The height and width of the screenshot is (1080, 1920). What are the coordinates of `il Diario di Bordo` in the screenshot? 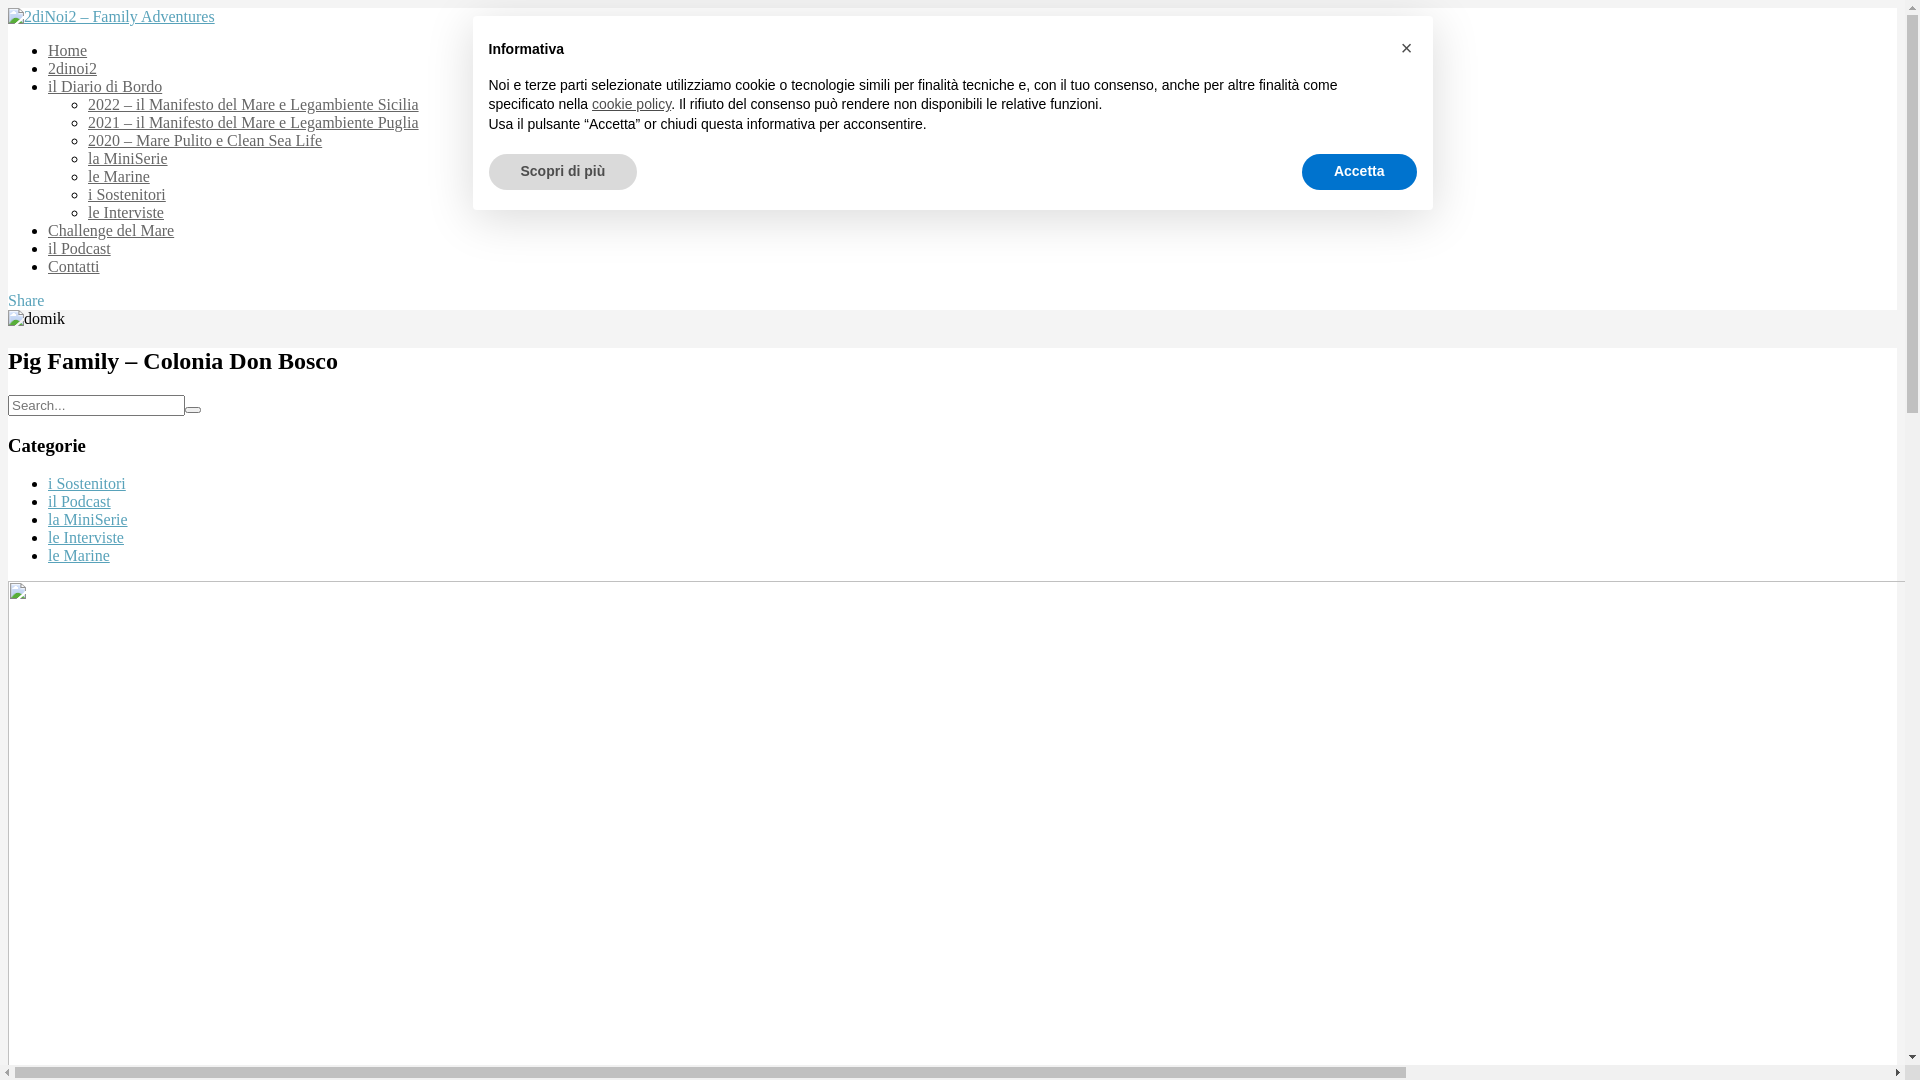 It's located at (105, 86).